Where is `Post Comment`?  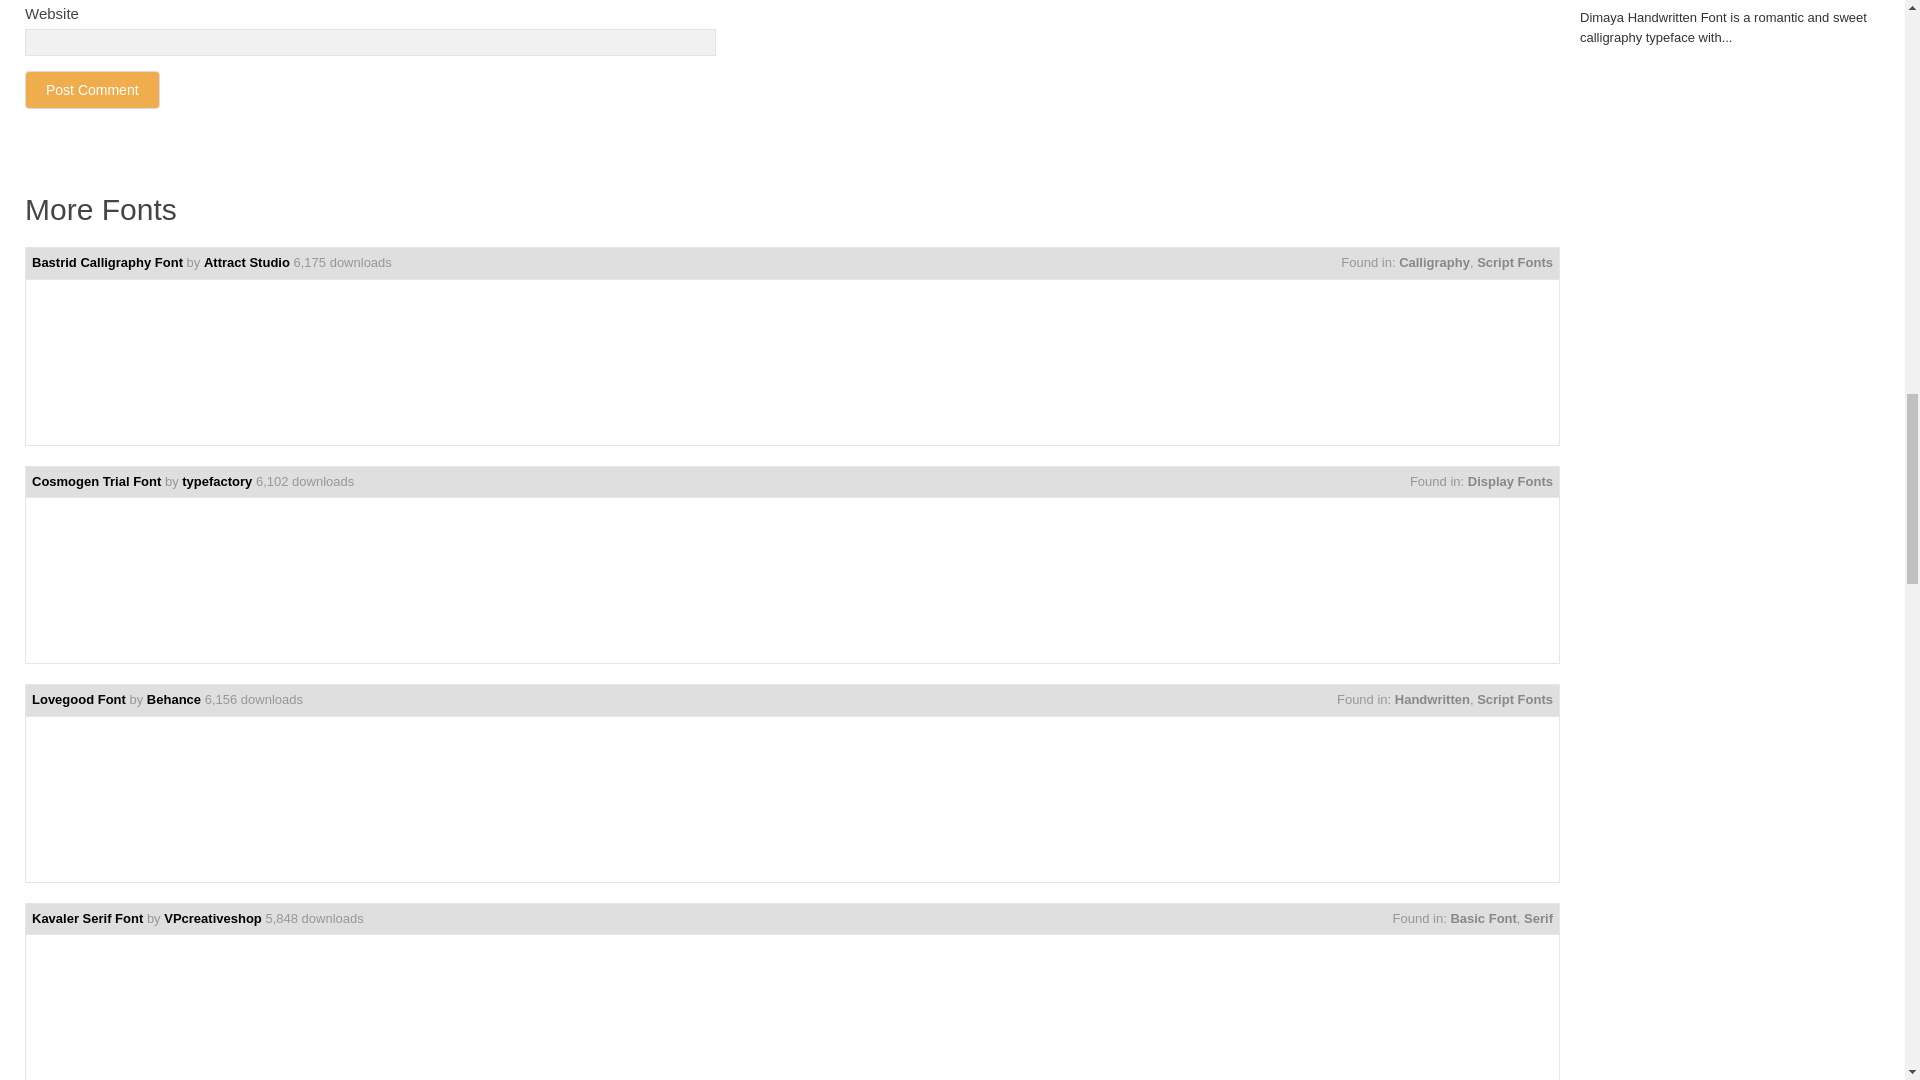
Post Comment is located at coordinates (92, 90).